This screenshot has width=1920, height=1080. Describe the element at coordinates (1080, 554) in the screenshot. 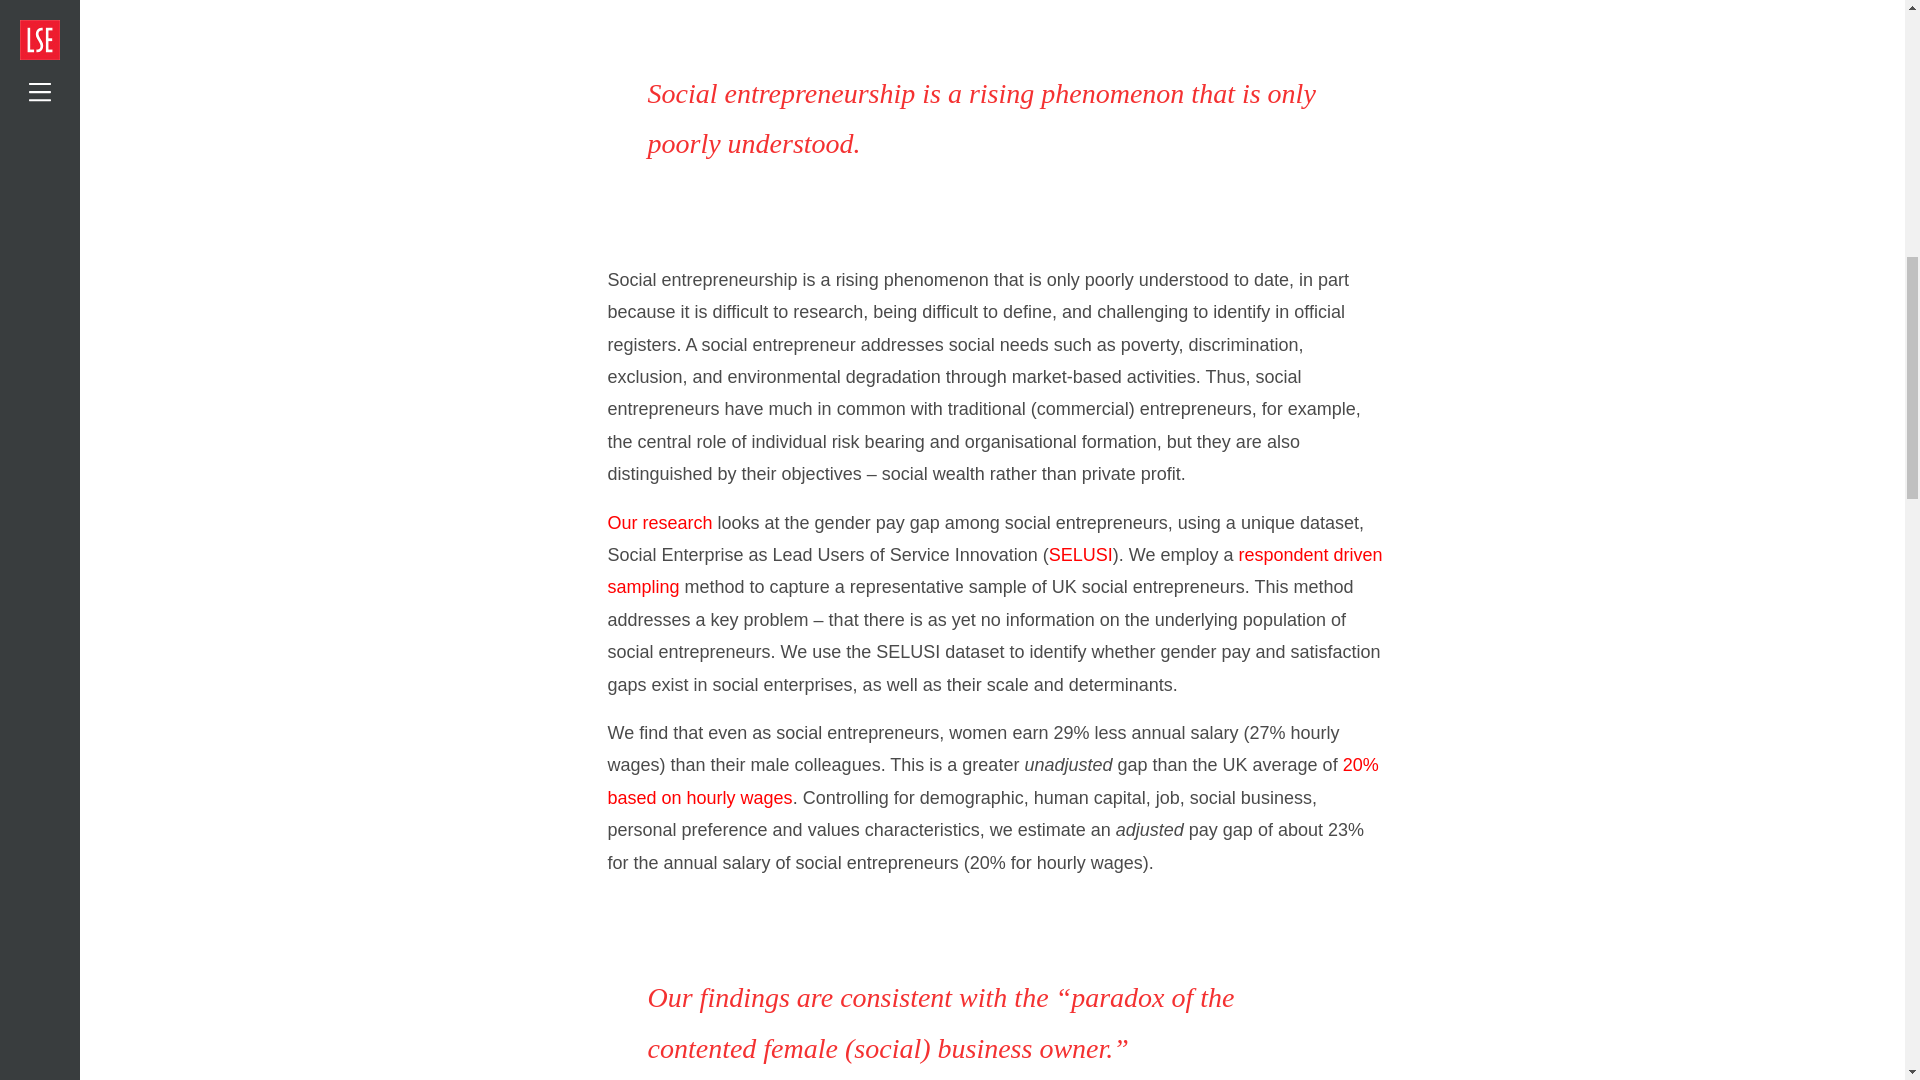

I see `SELUSI` at that location.